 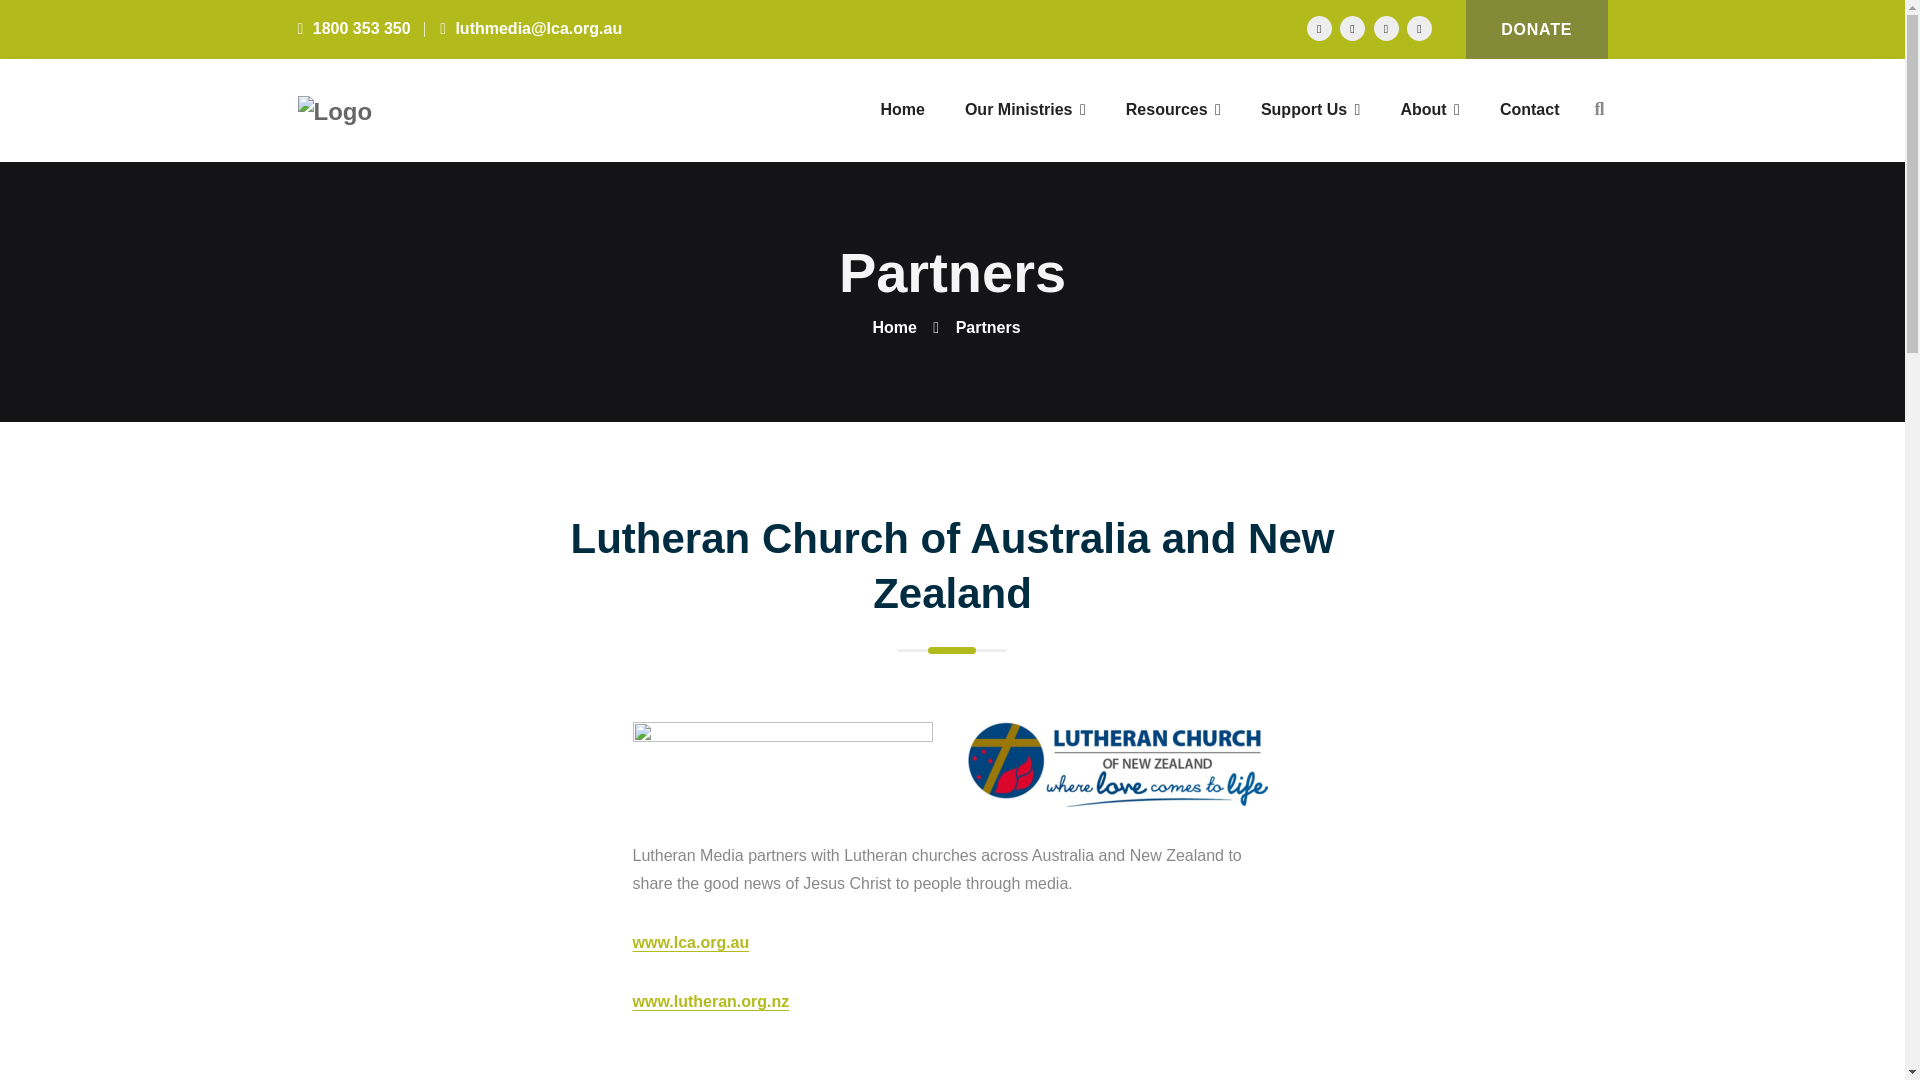 I want to click on www.lca.org.au, so click(x=690, y=942).